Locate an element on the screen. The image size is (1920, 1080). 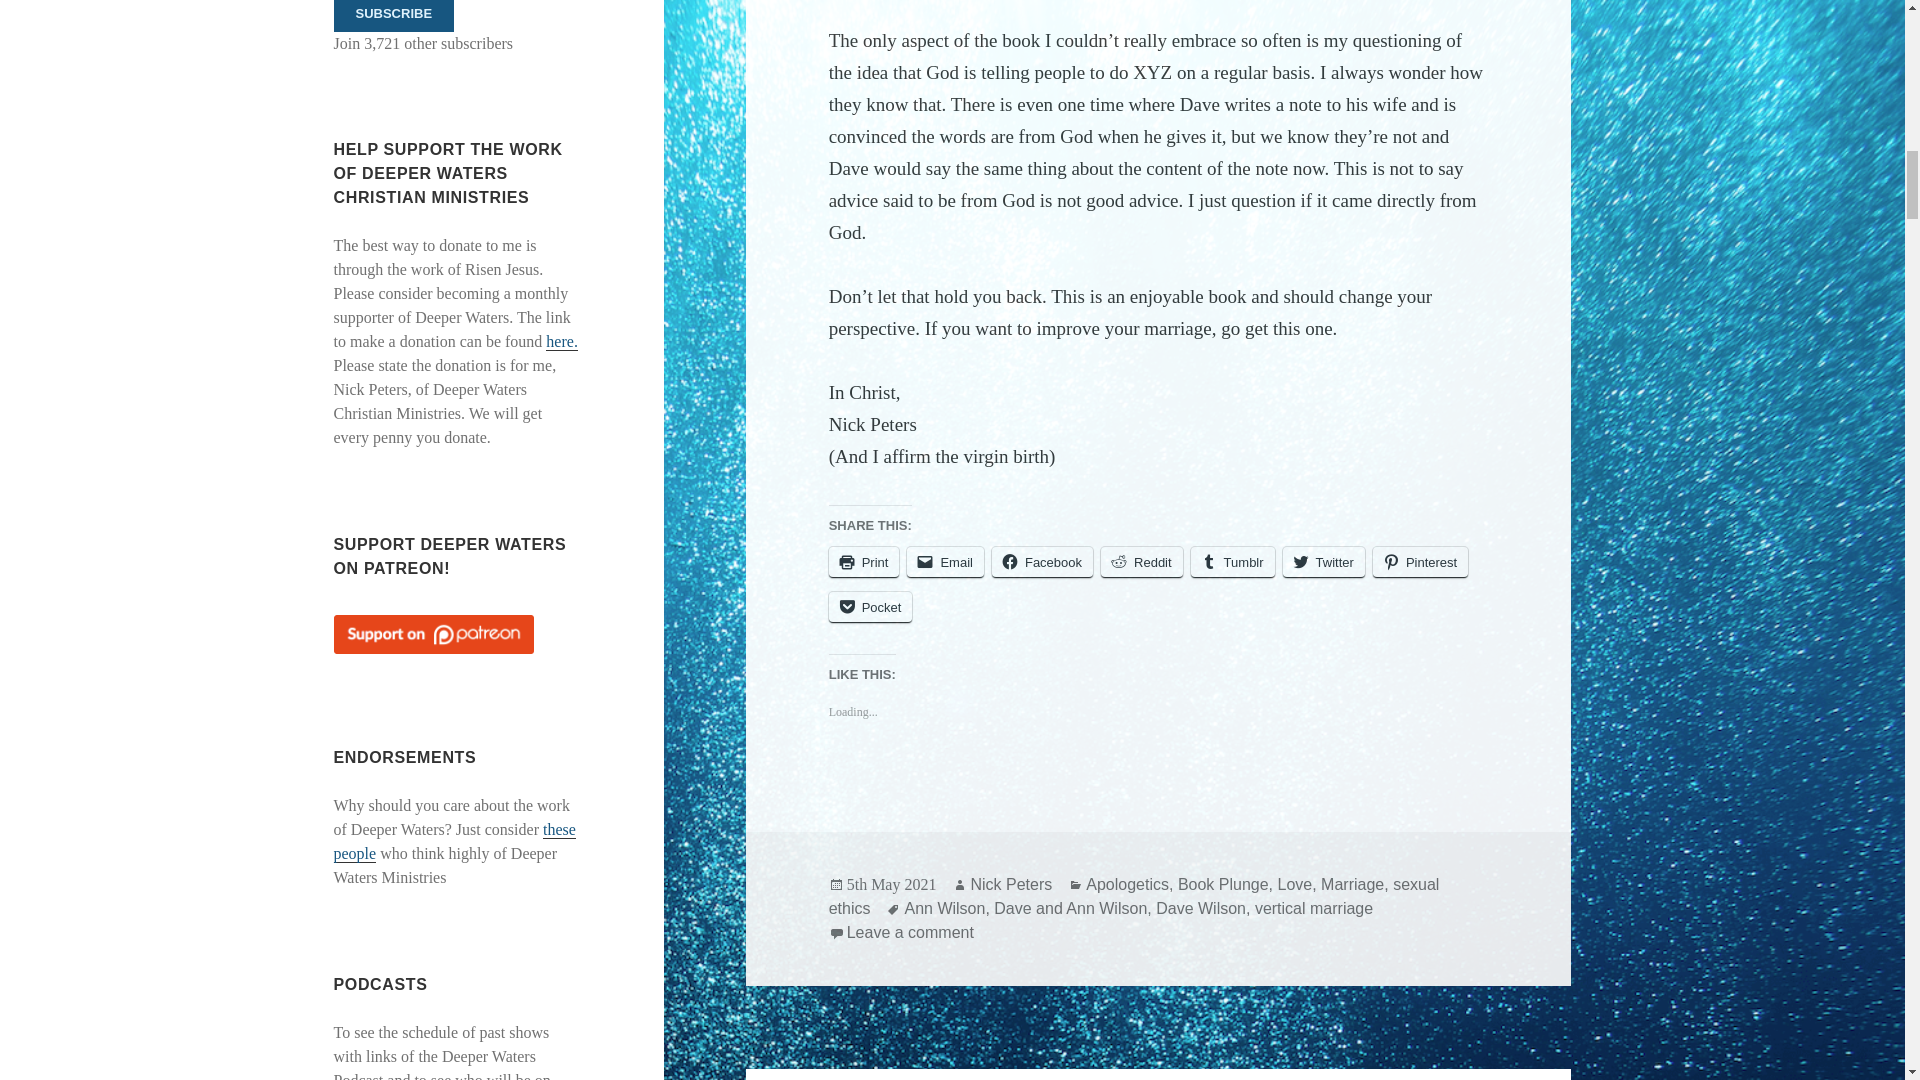
Click to share on Facebook is located at coordinates (1042, 562).